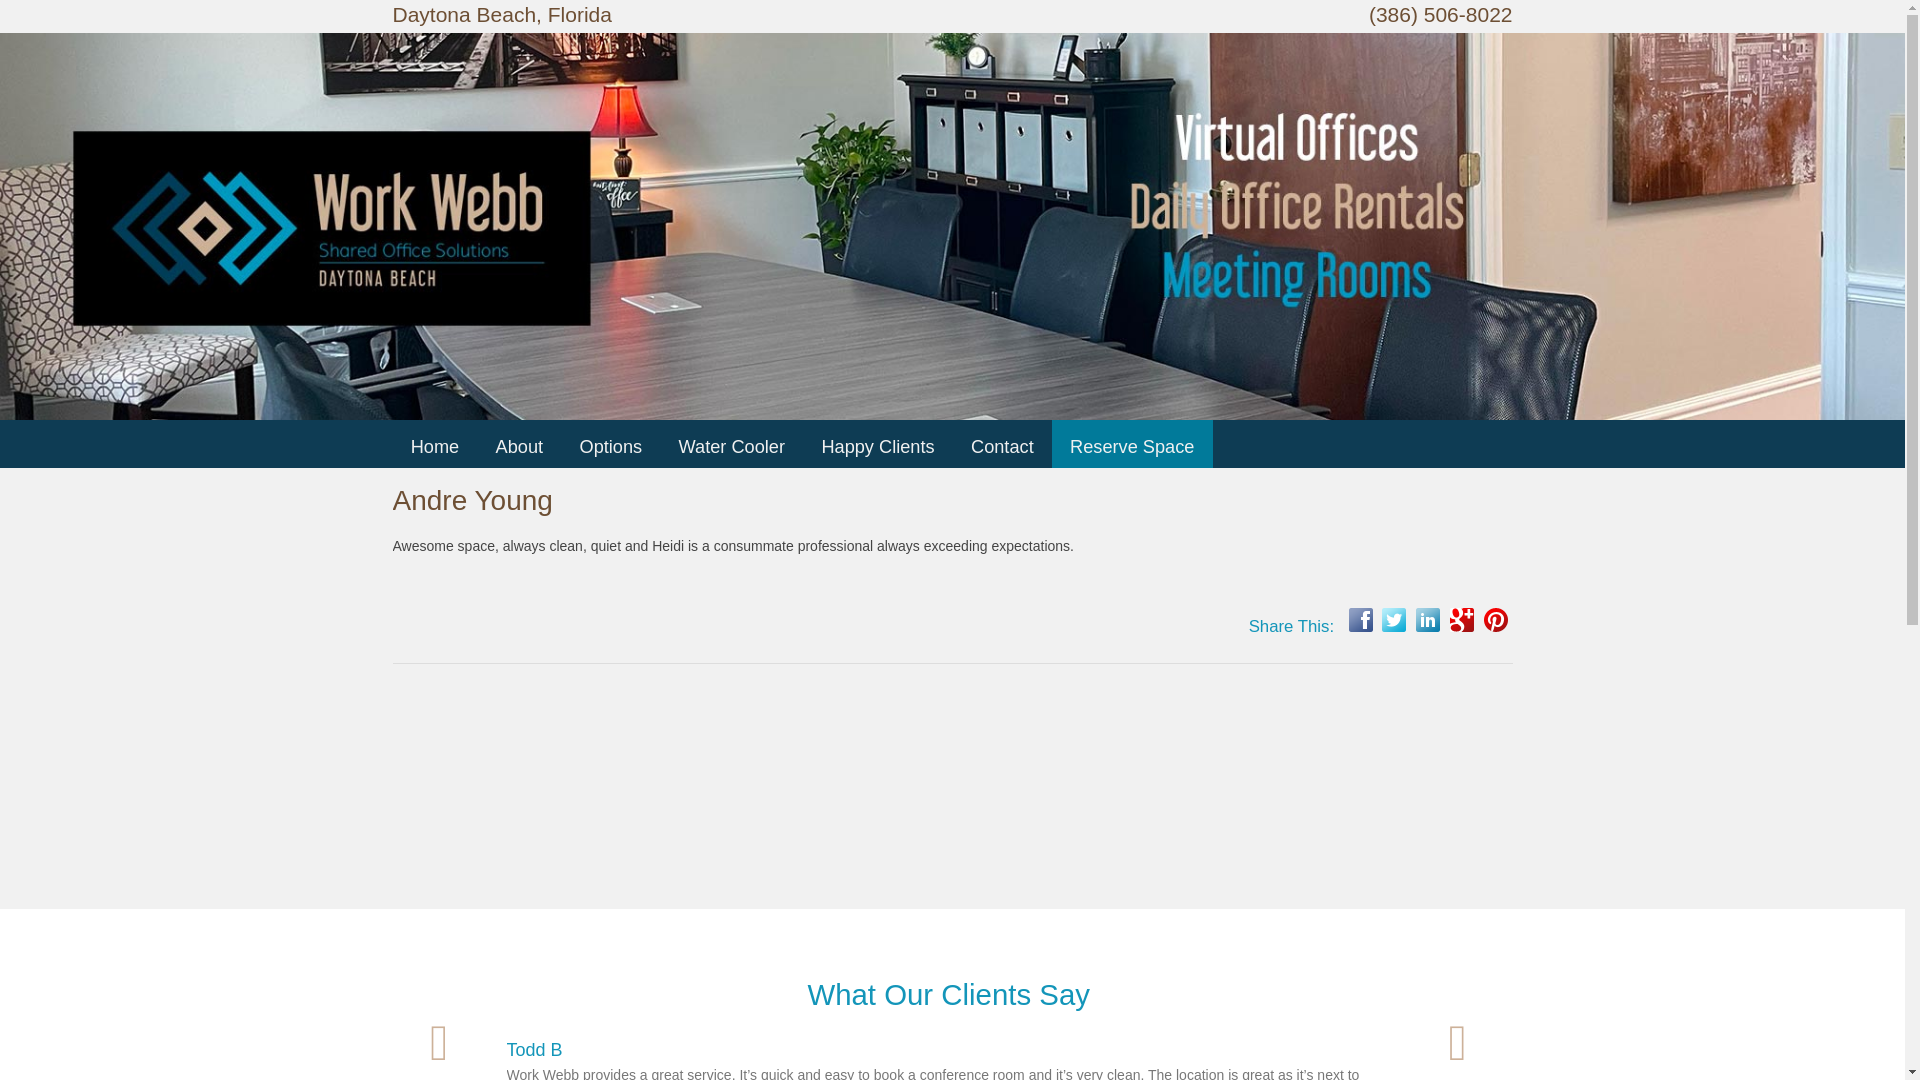  Describe the element at coordinates (877, 448) in the screenshot. I see `Happy Clients` at that location.